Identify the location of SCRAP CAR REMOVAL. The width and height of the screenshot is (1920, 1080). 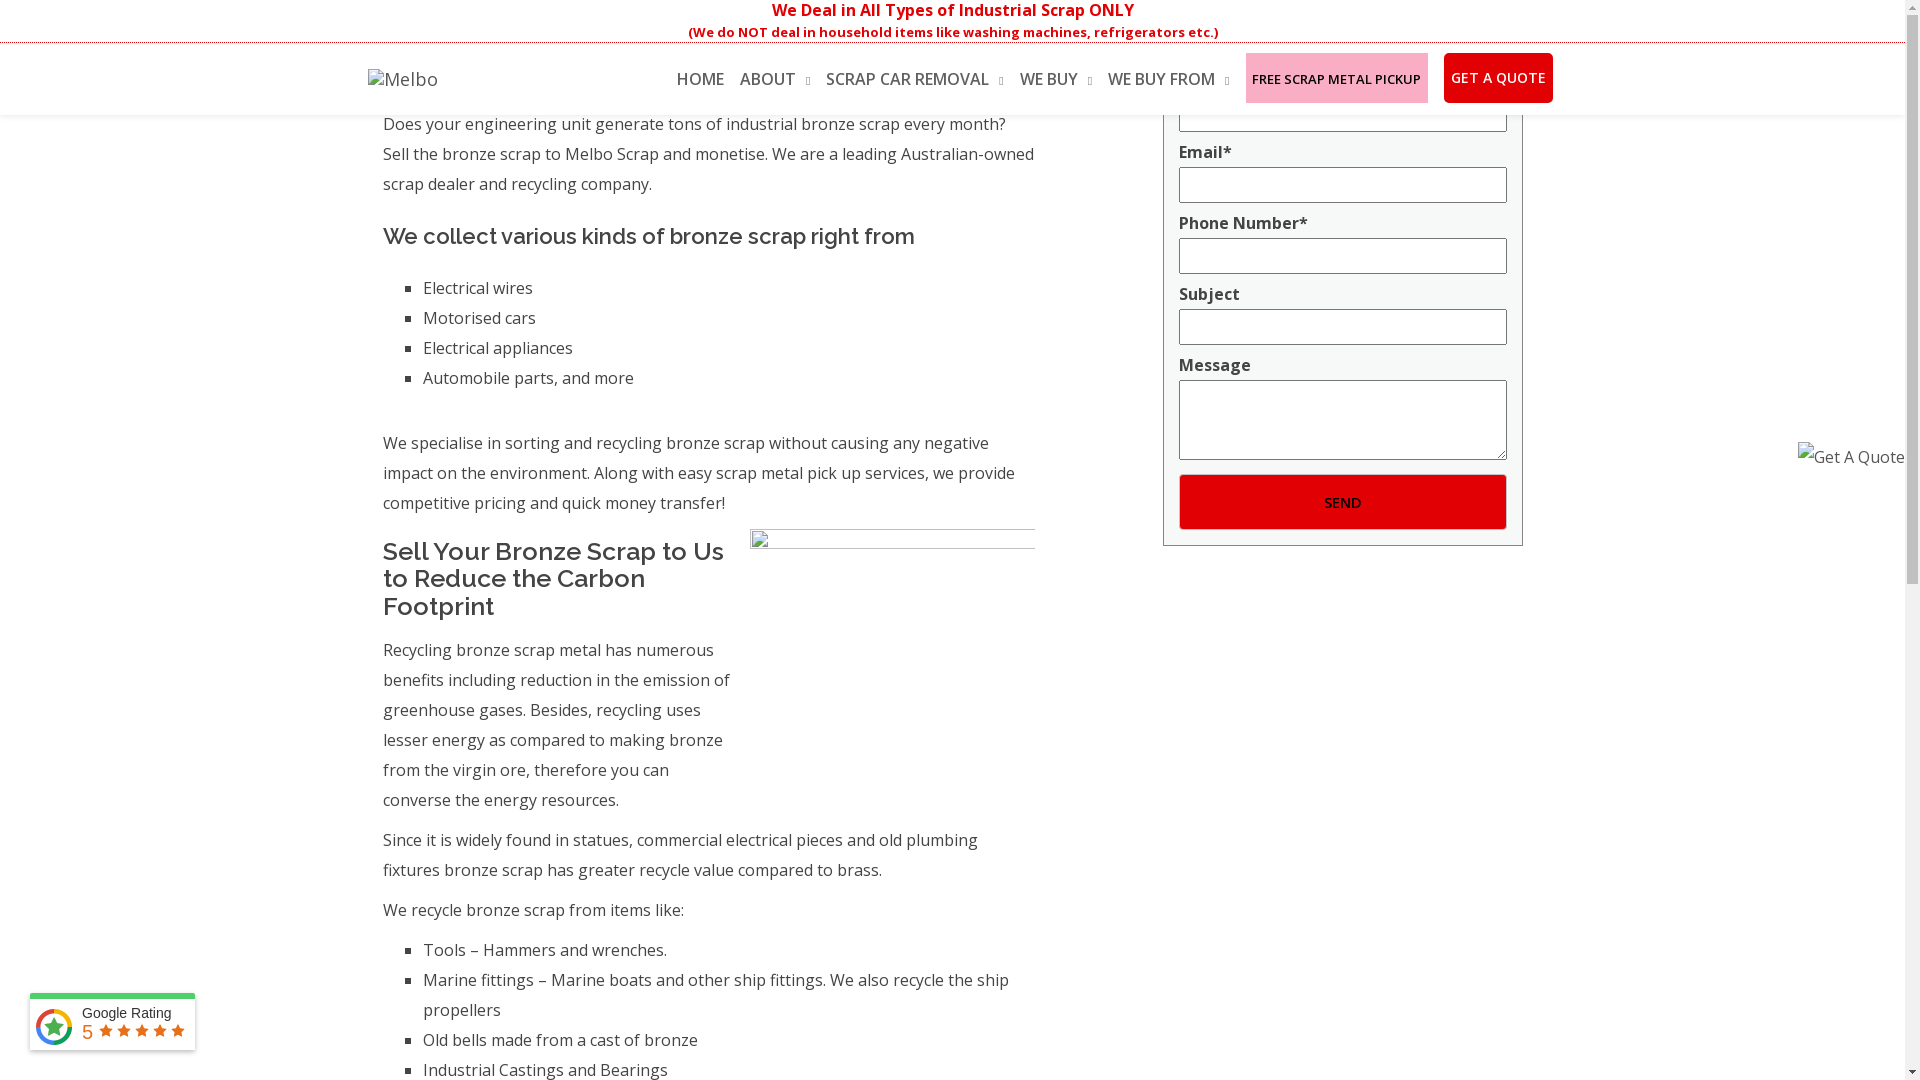
(914, 77).